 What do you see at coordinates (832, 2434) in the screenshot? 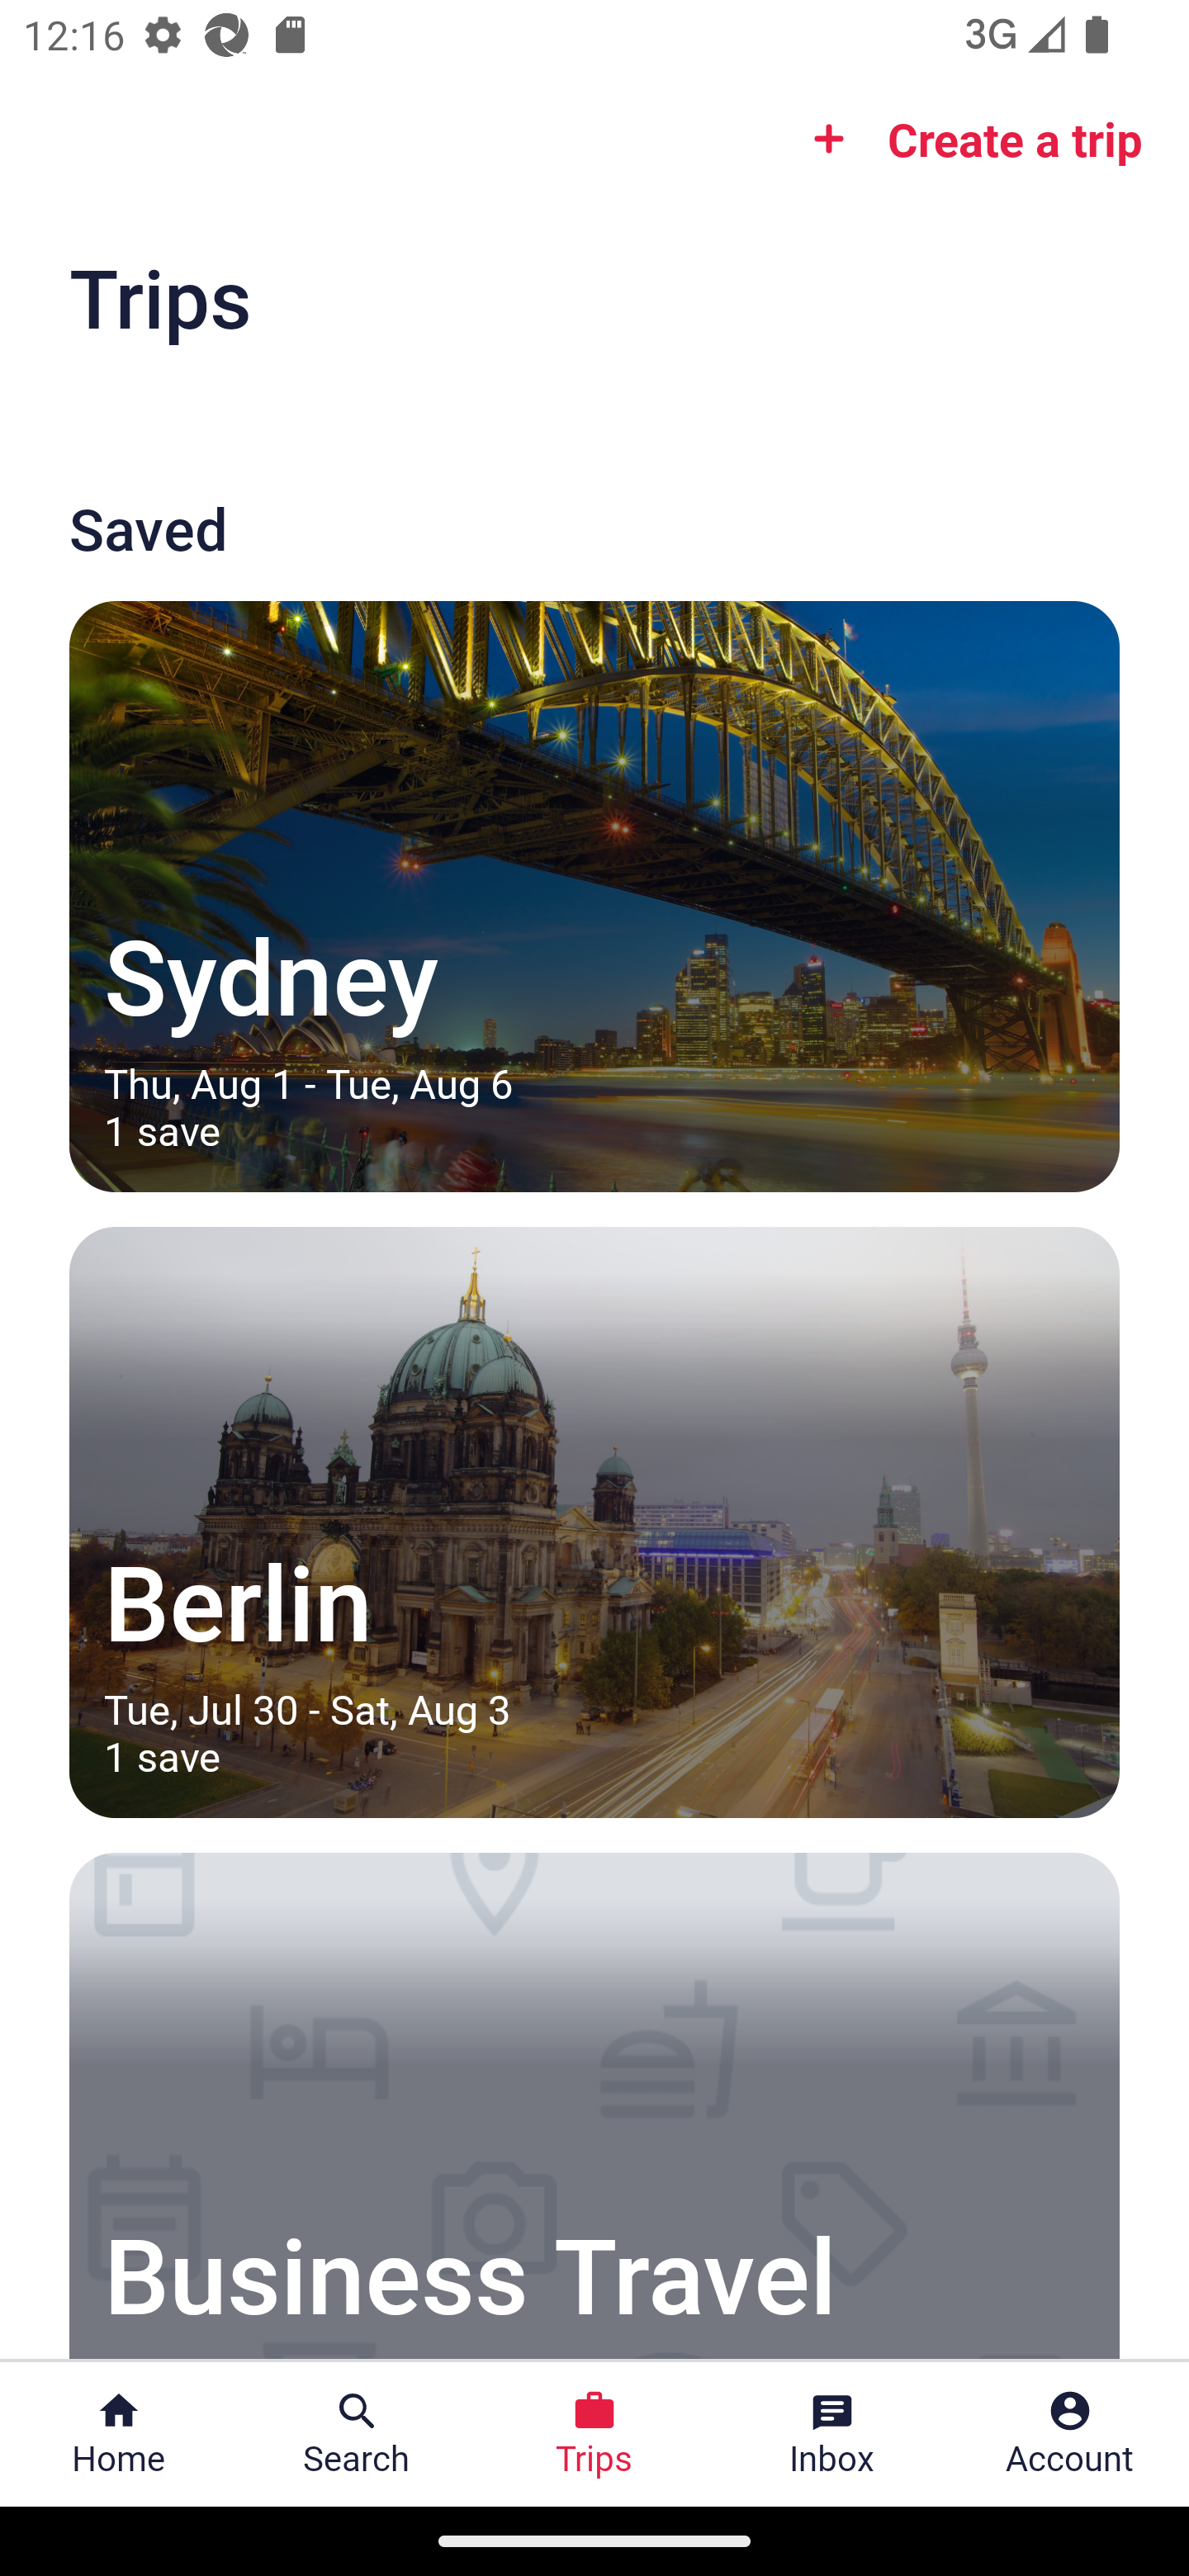
I see `Inbox Inbox Button` at bounding box center [832, 2434].